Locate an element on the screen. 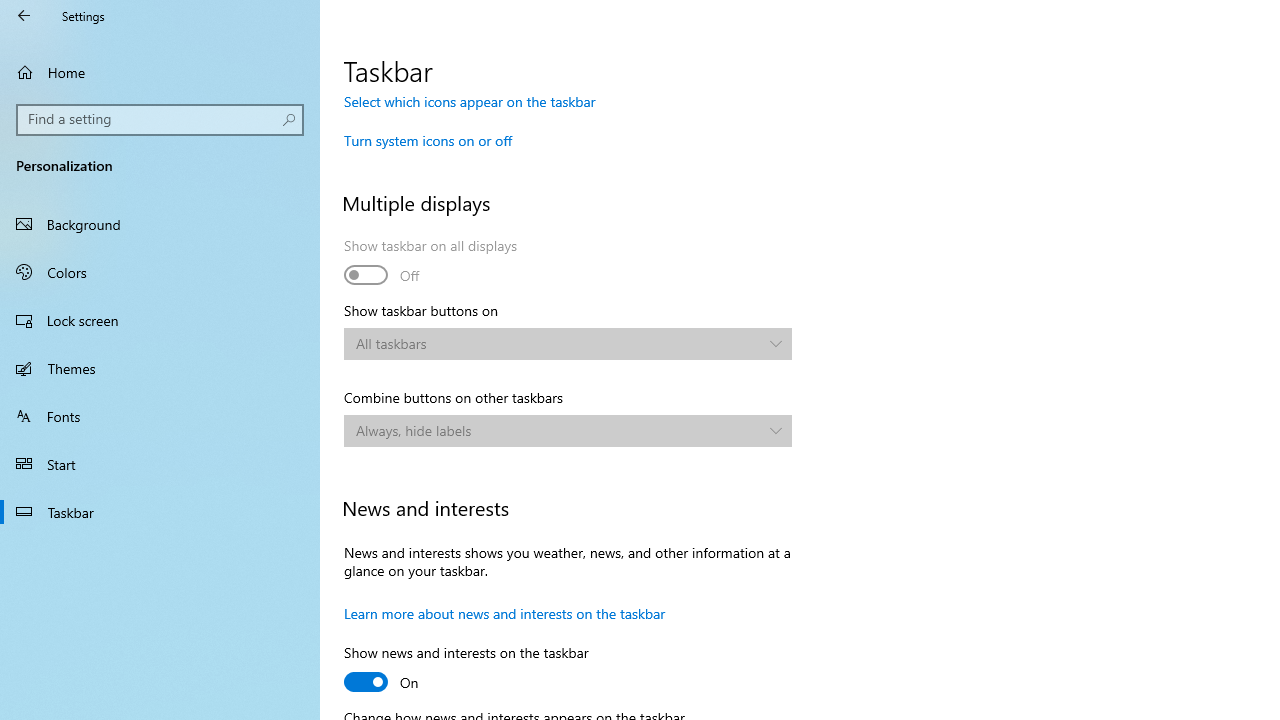  All taskbars is located at coordinates (558, 343).